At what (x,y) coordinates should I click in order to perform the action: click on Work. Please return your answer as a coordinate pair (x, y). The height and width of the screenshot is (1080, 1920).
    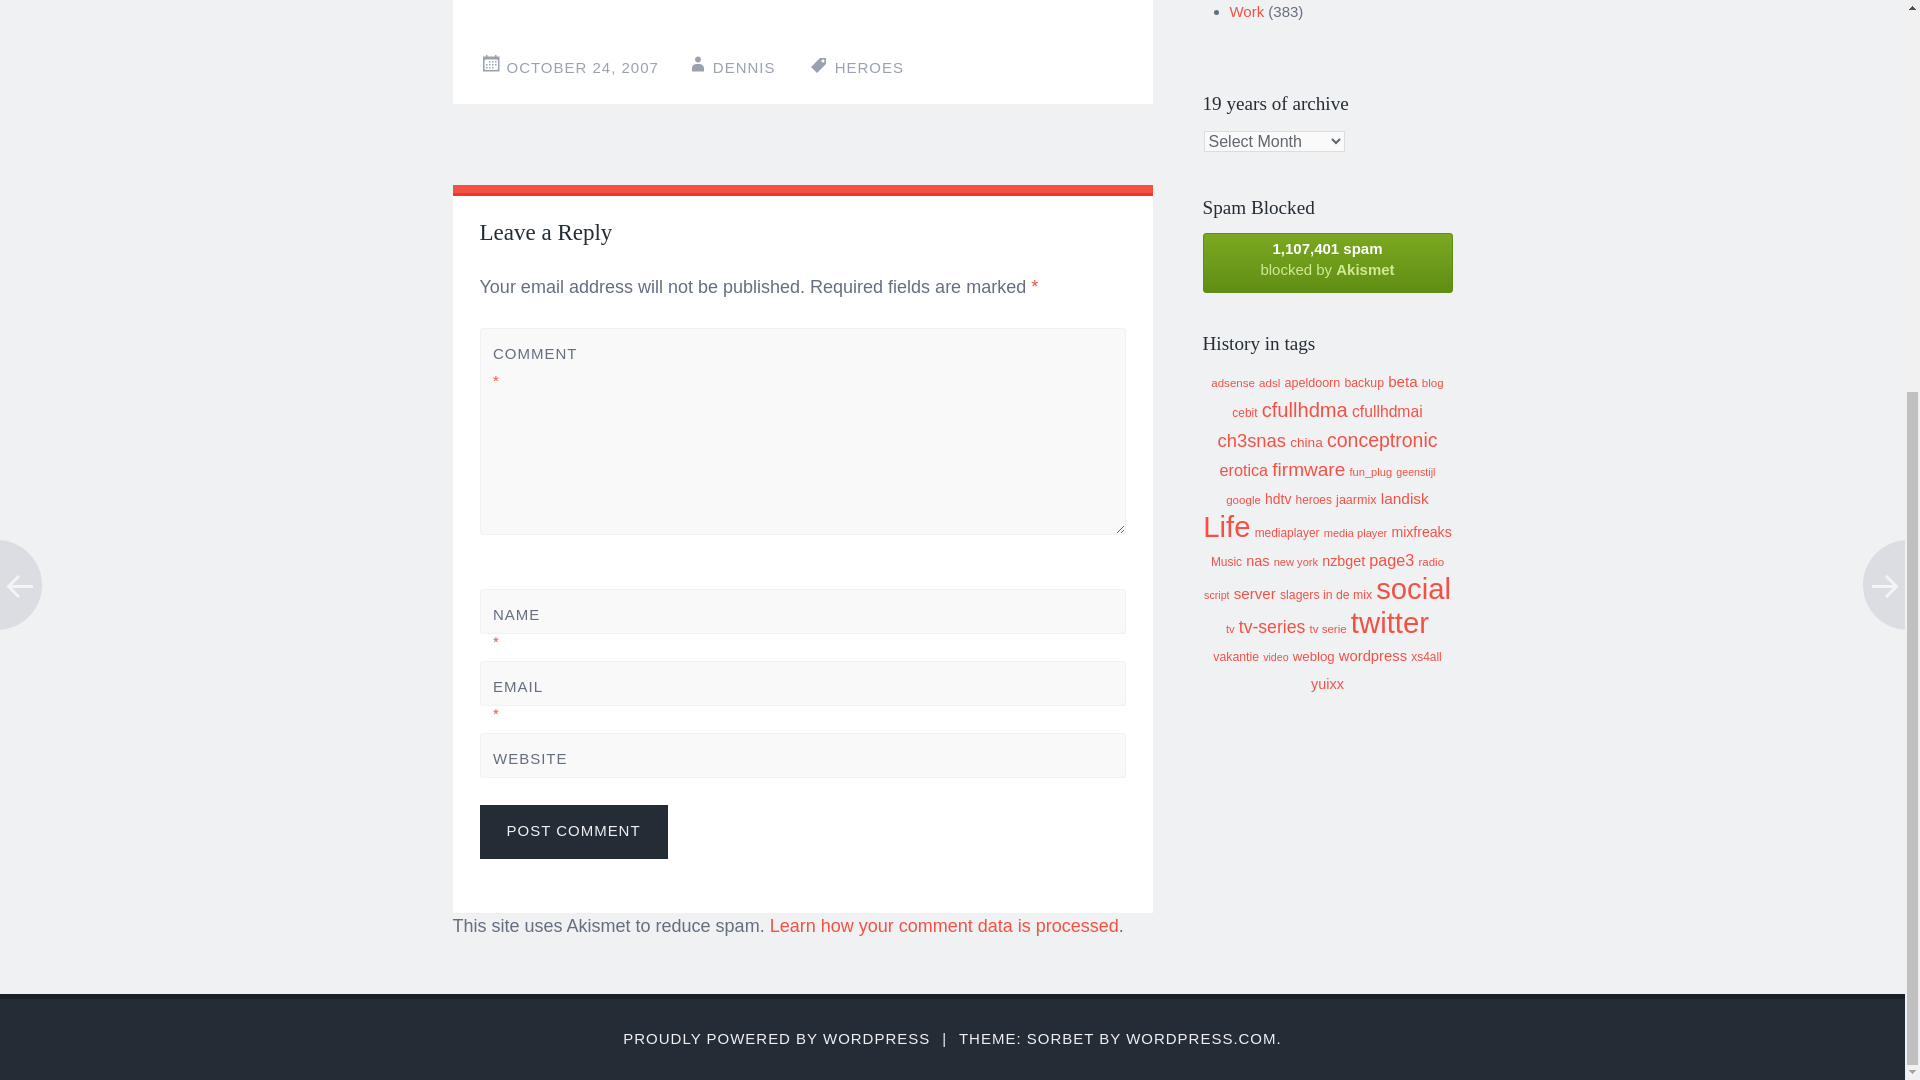
    Looking at the image, I should click on (1248, 12).